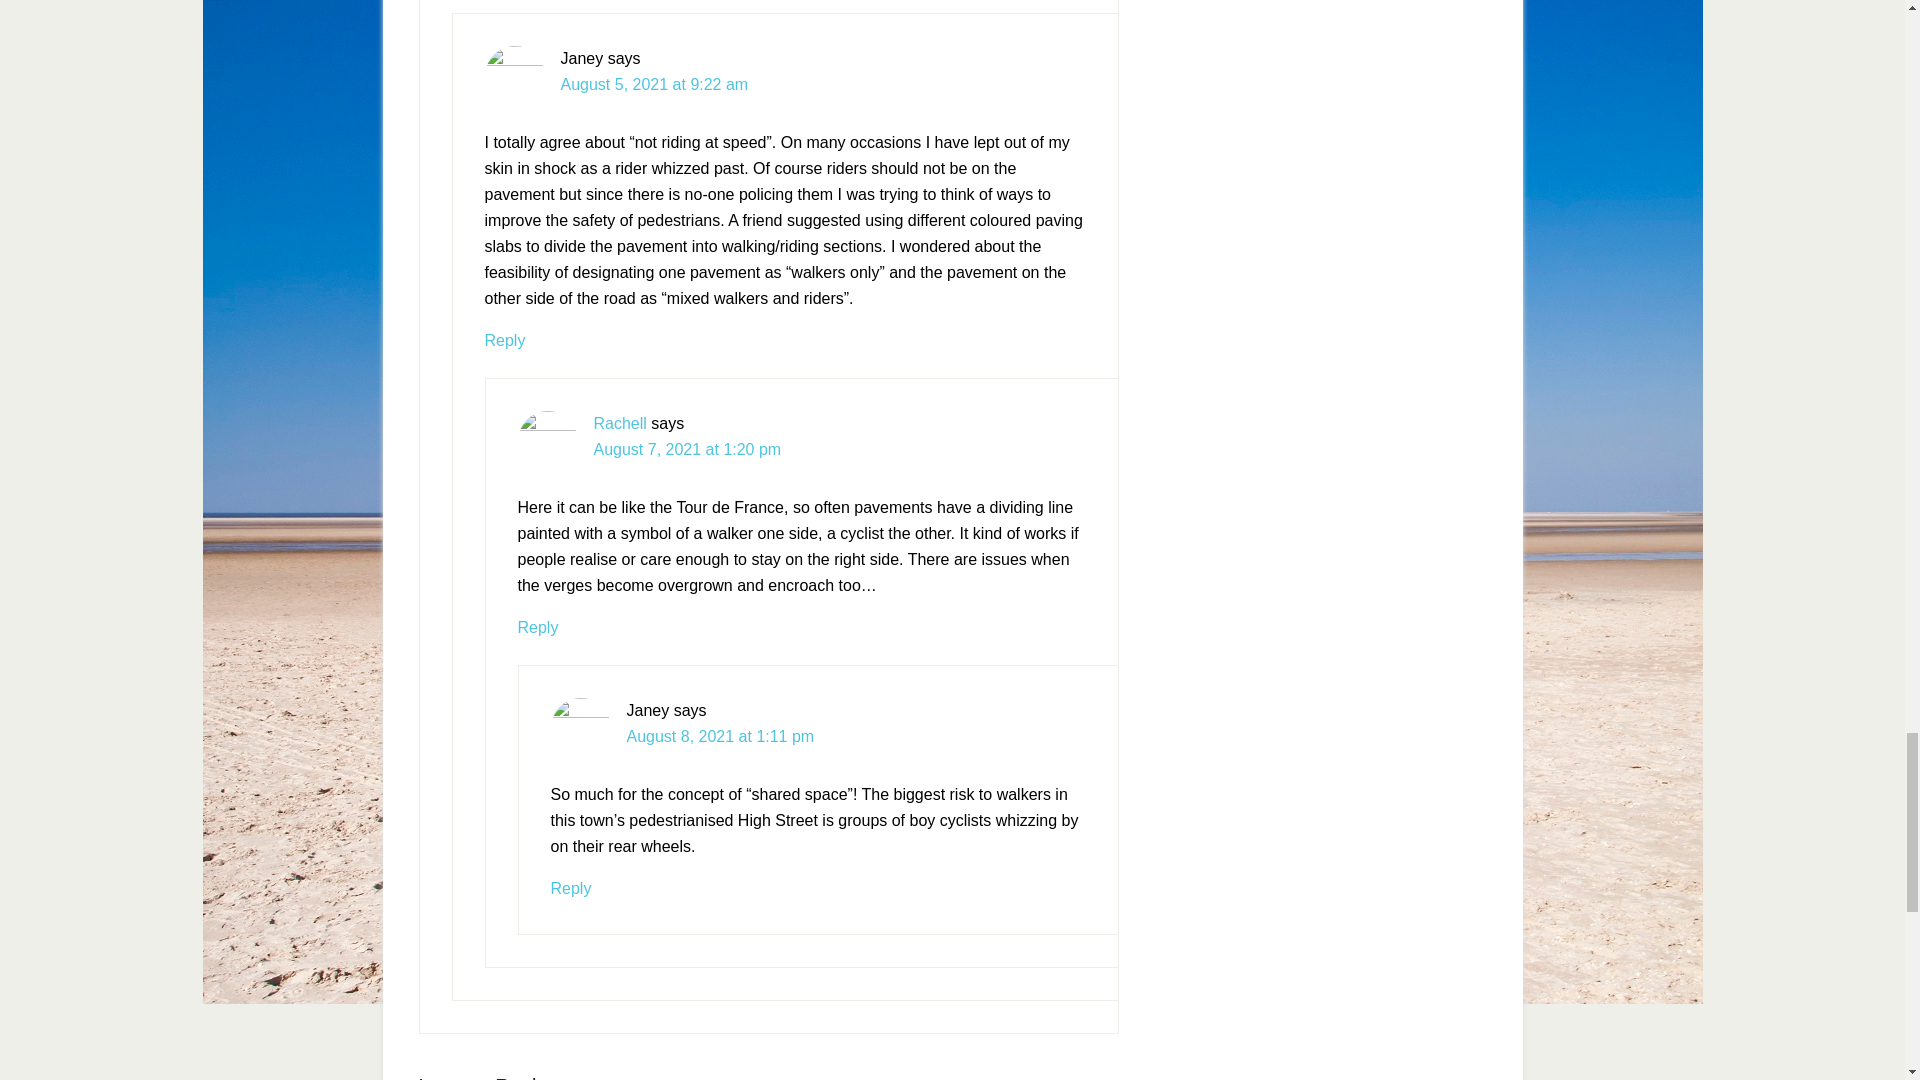 This screenshot has width=1920, height=1080. Describe the element at coordinates (687, 448) in the screenshot. I see `August 7, 2021 at 1:20 pm` at that location.